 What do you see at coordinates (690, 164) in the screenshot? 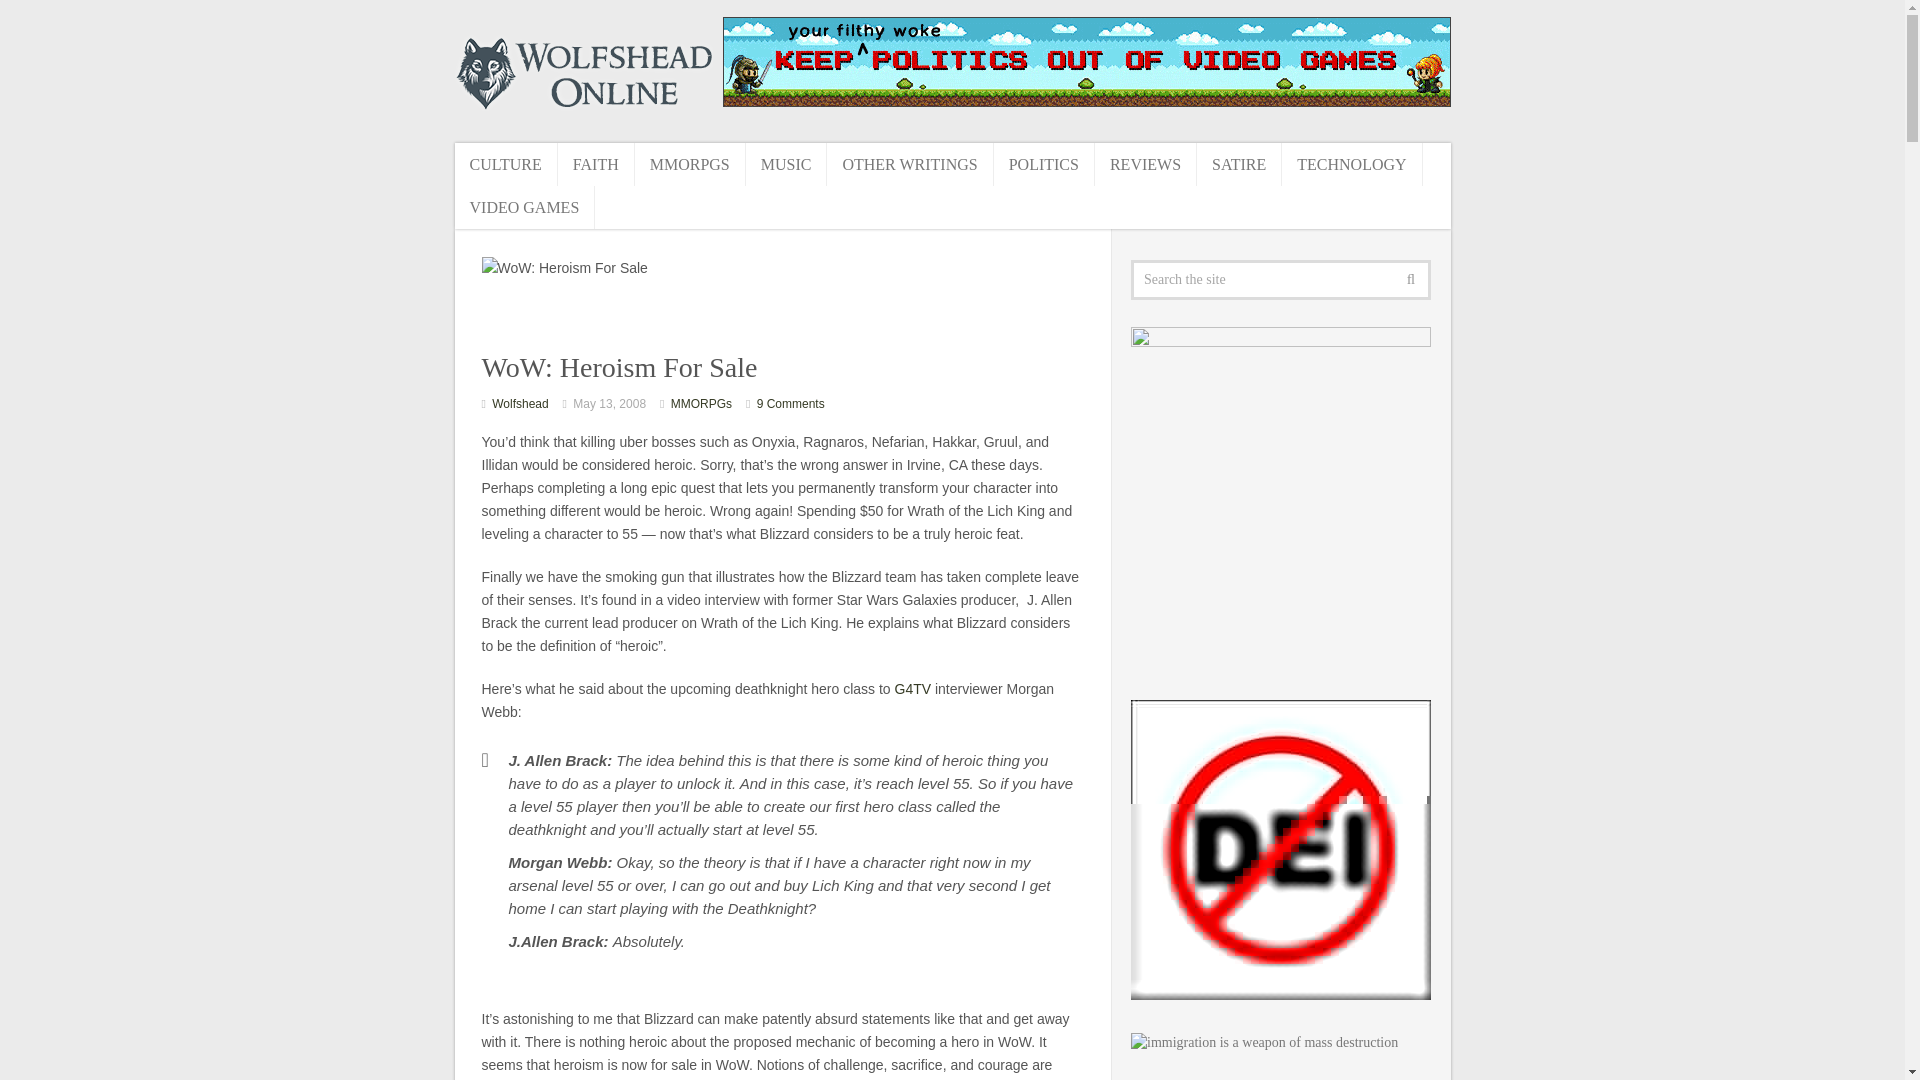
I see `MMORPGS` at bounding box center [690, 164].